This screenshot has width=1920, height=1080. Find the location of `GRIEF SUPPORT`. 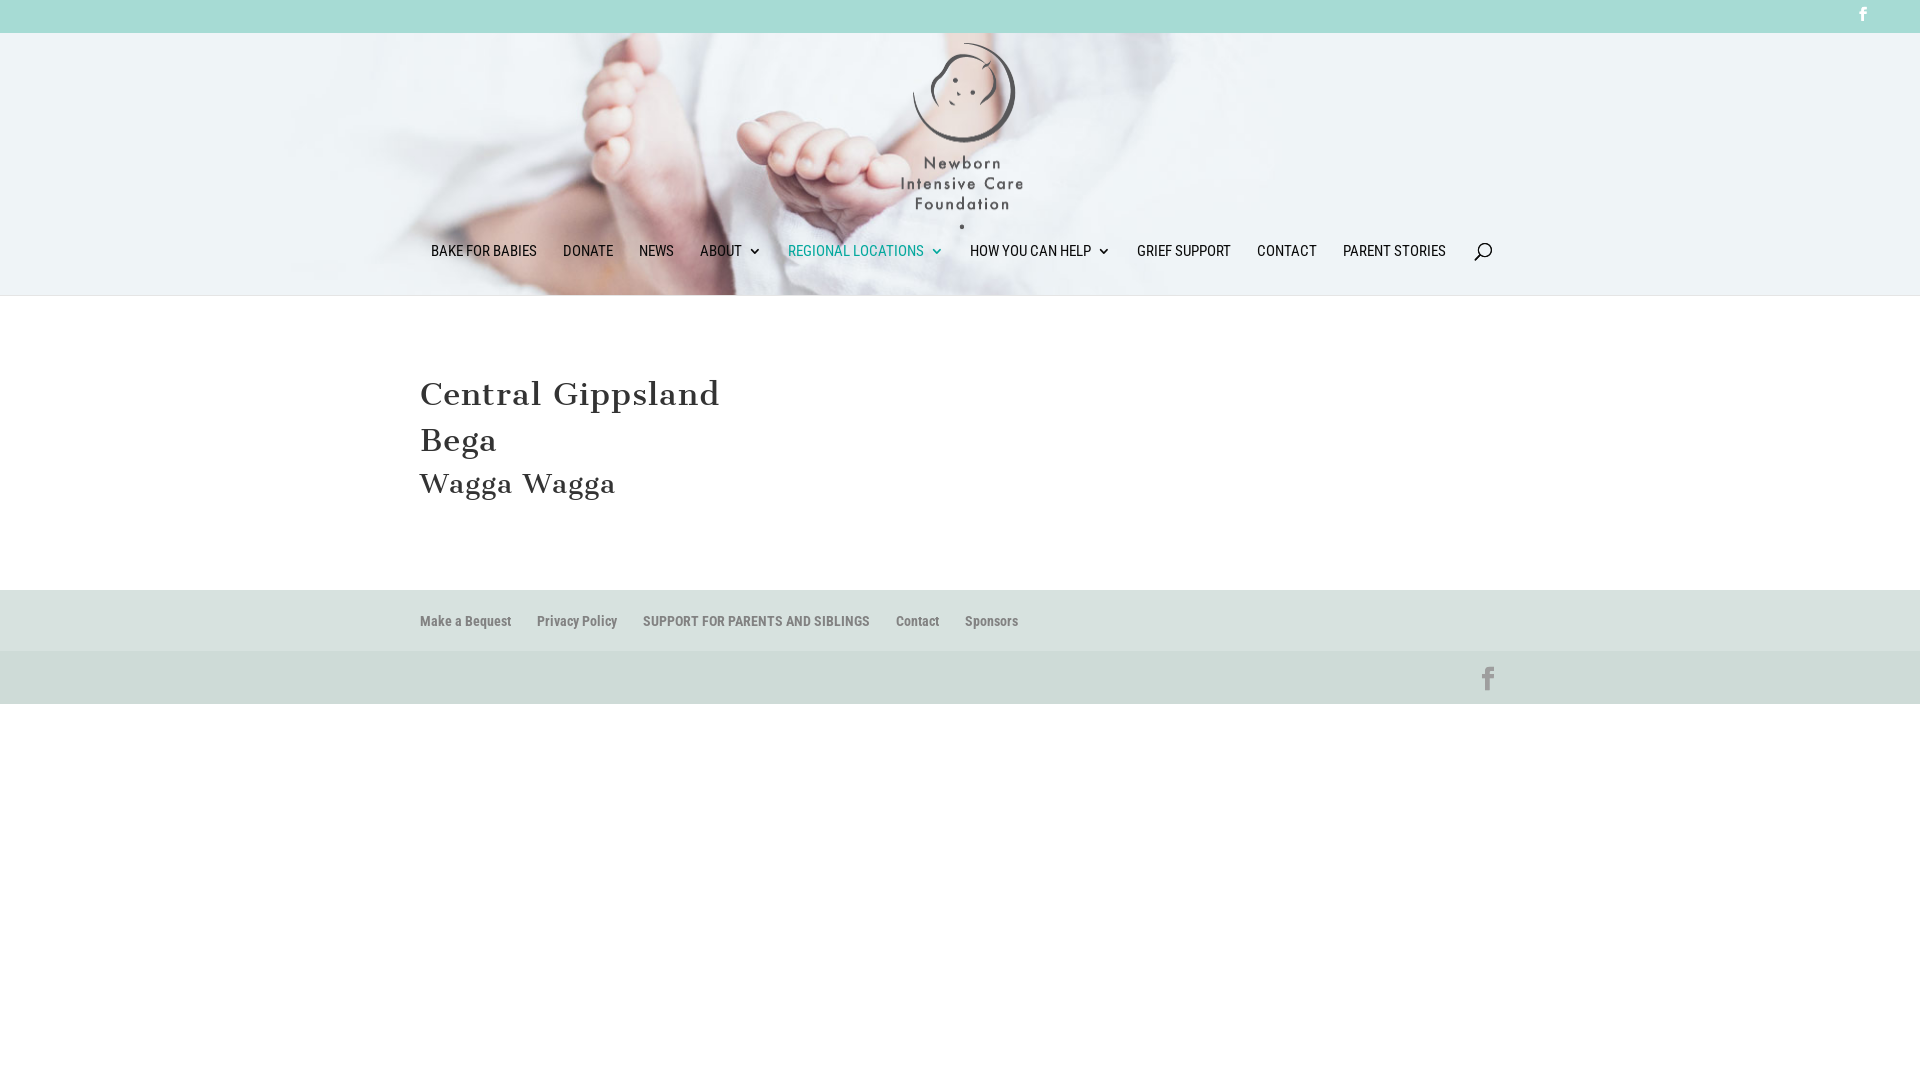

GRIEF SUPPORT is located at coordinates (1183, 270).